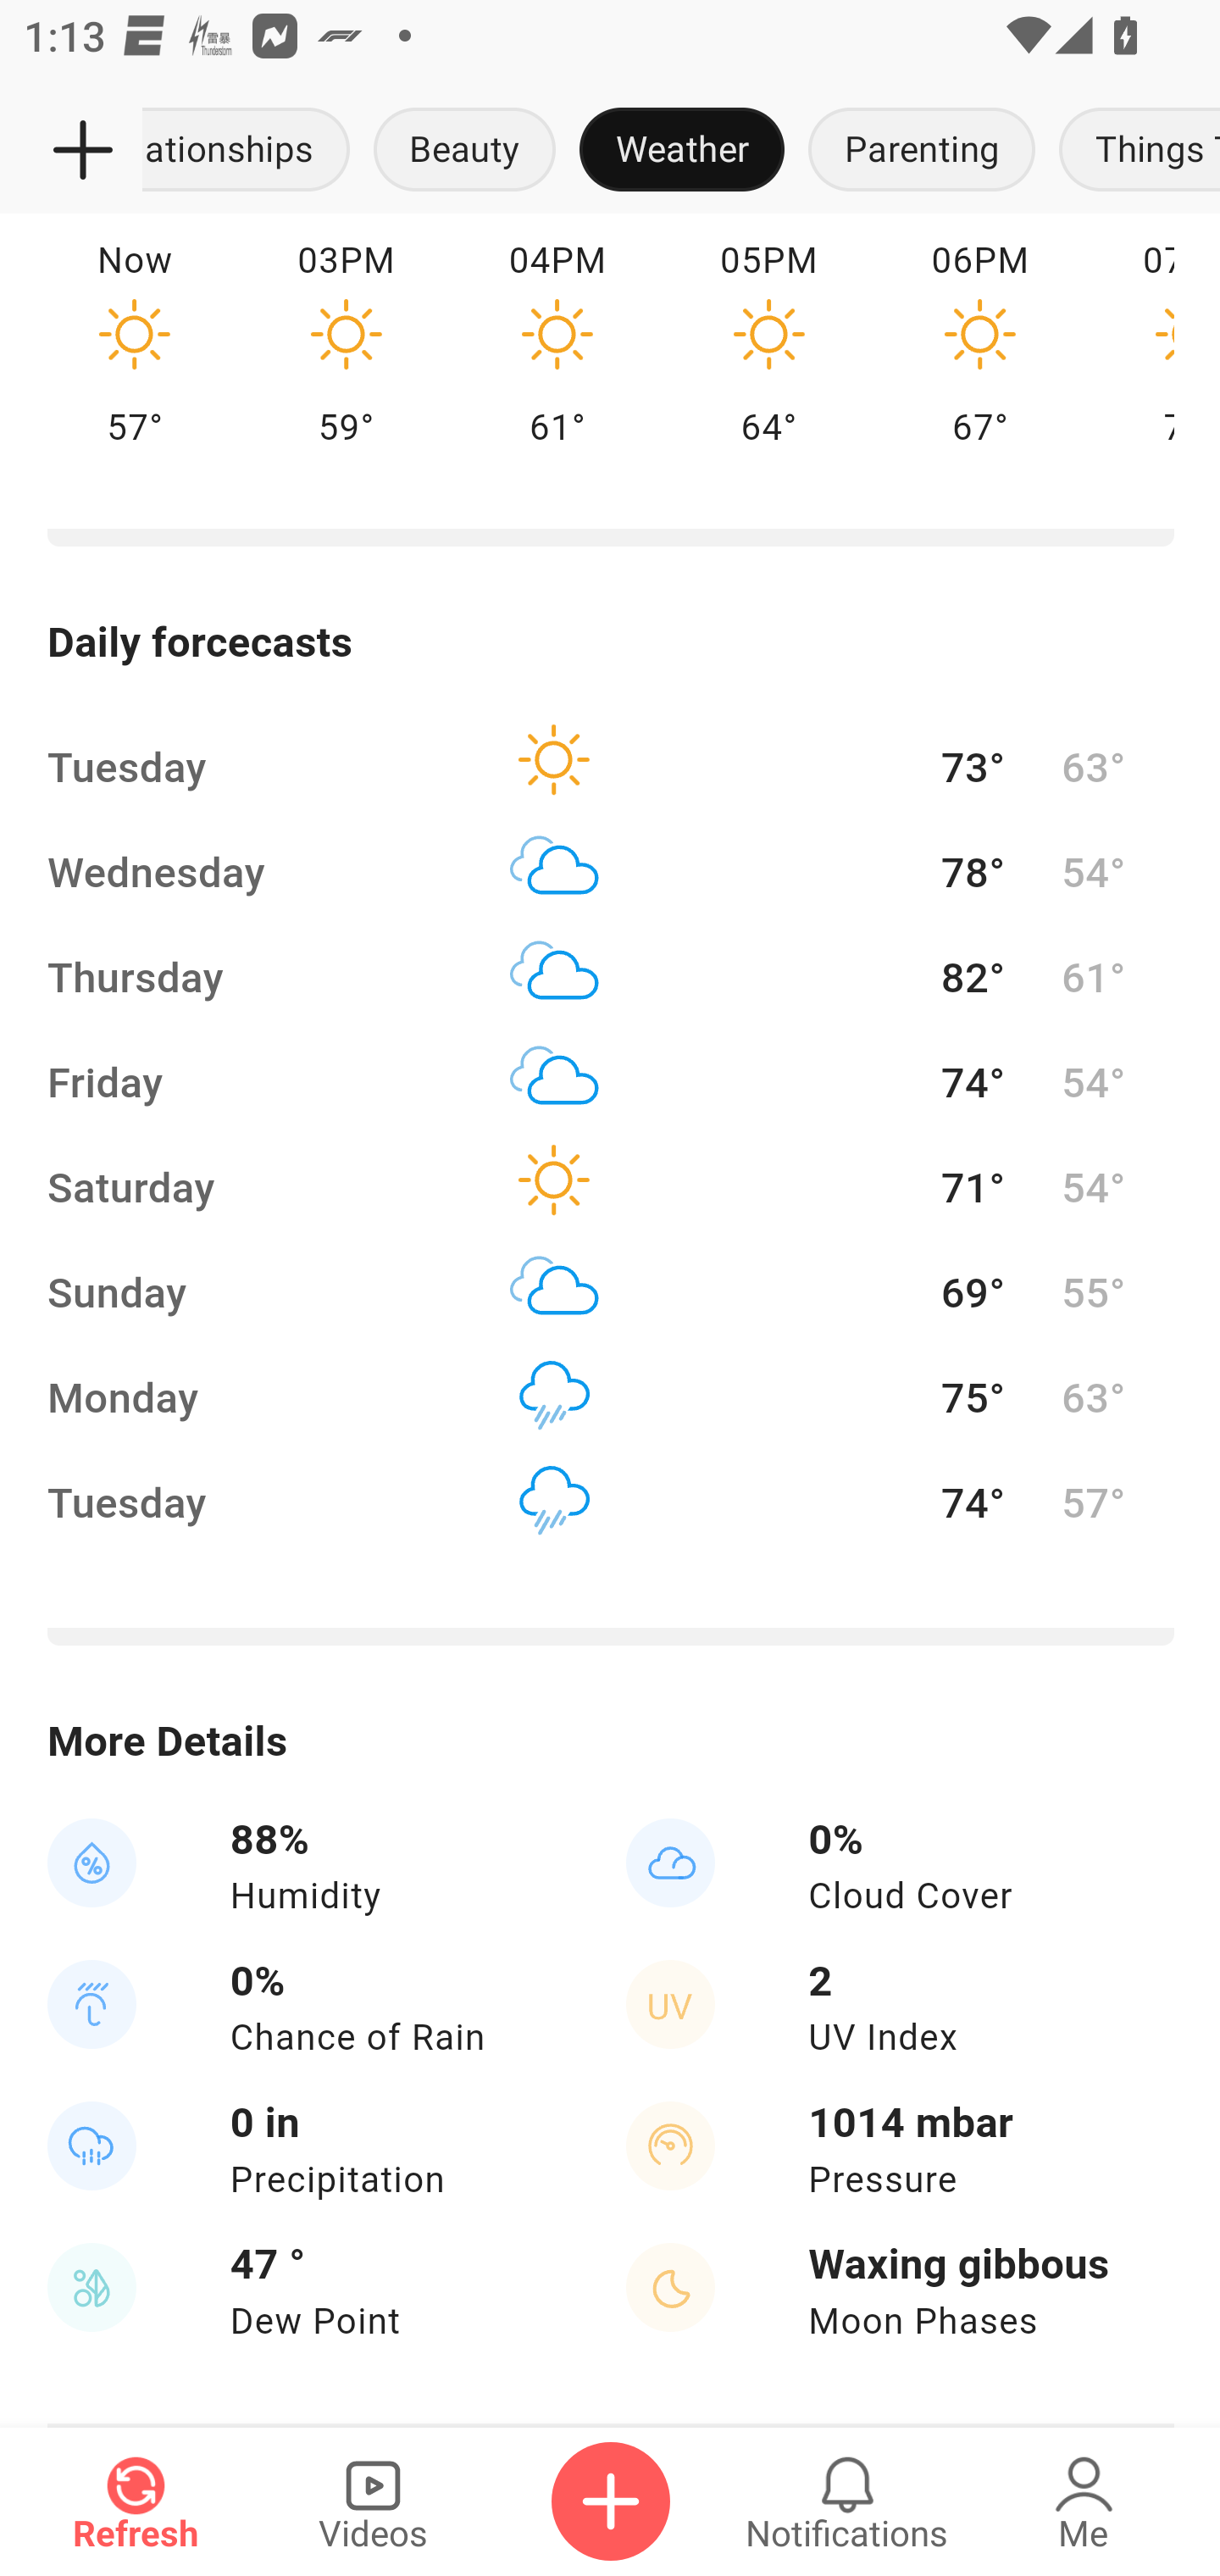 The height and width of the screenshot is (2576, 1220). Describe the element at coordinates (464, 151) in the screenshot. I see `Beauty` at that location.